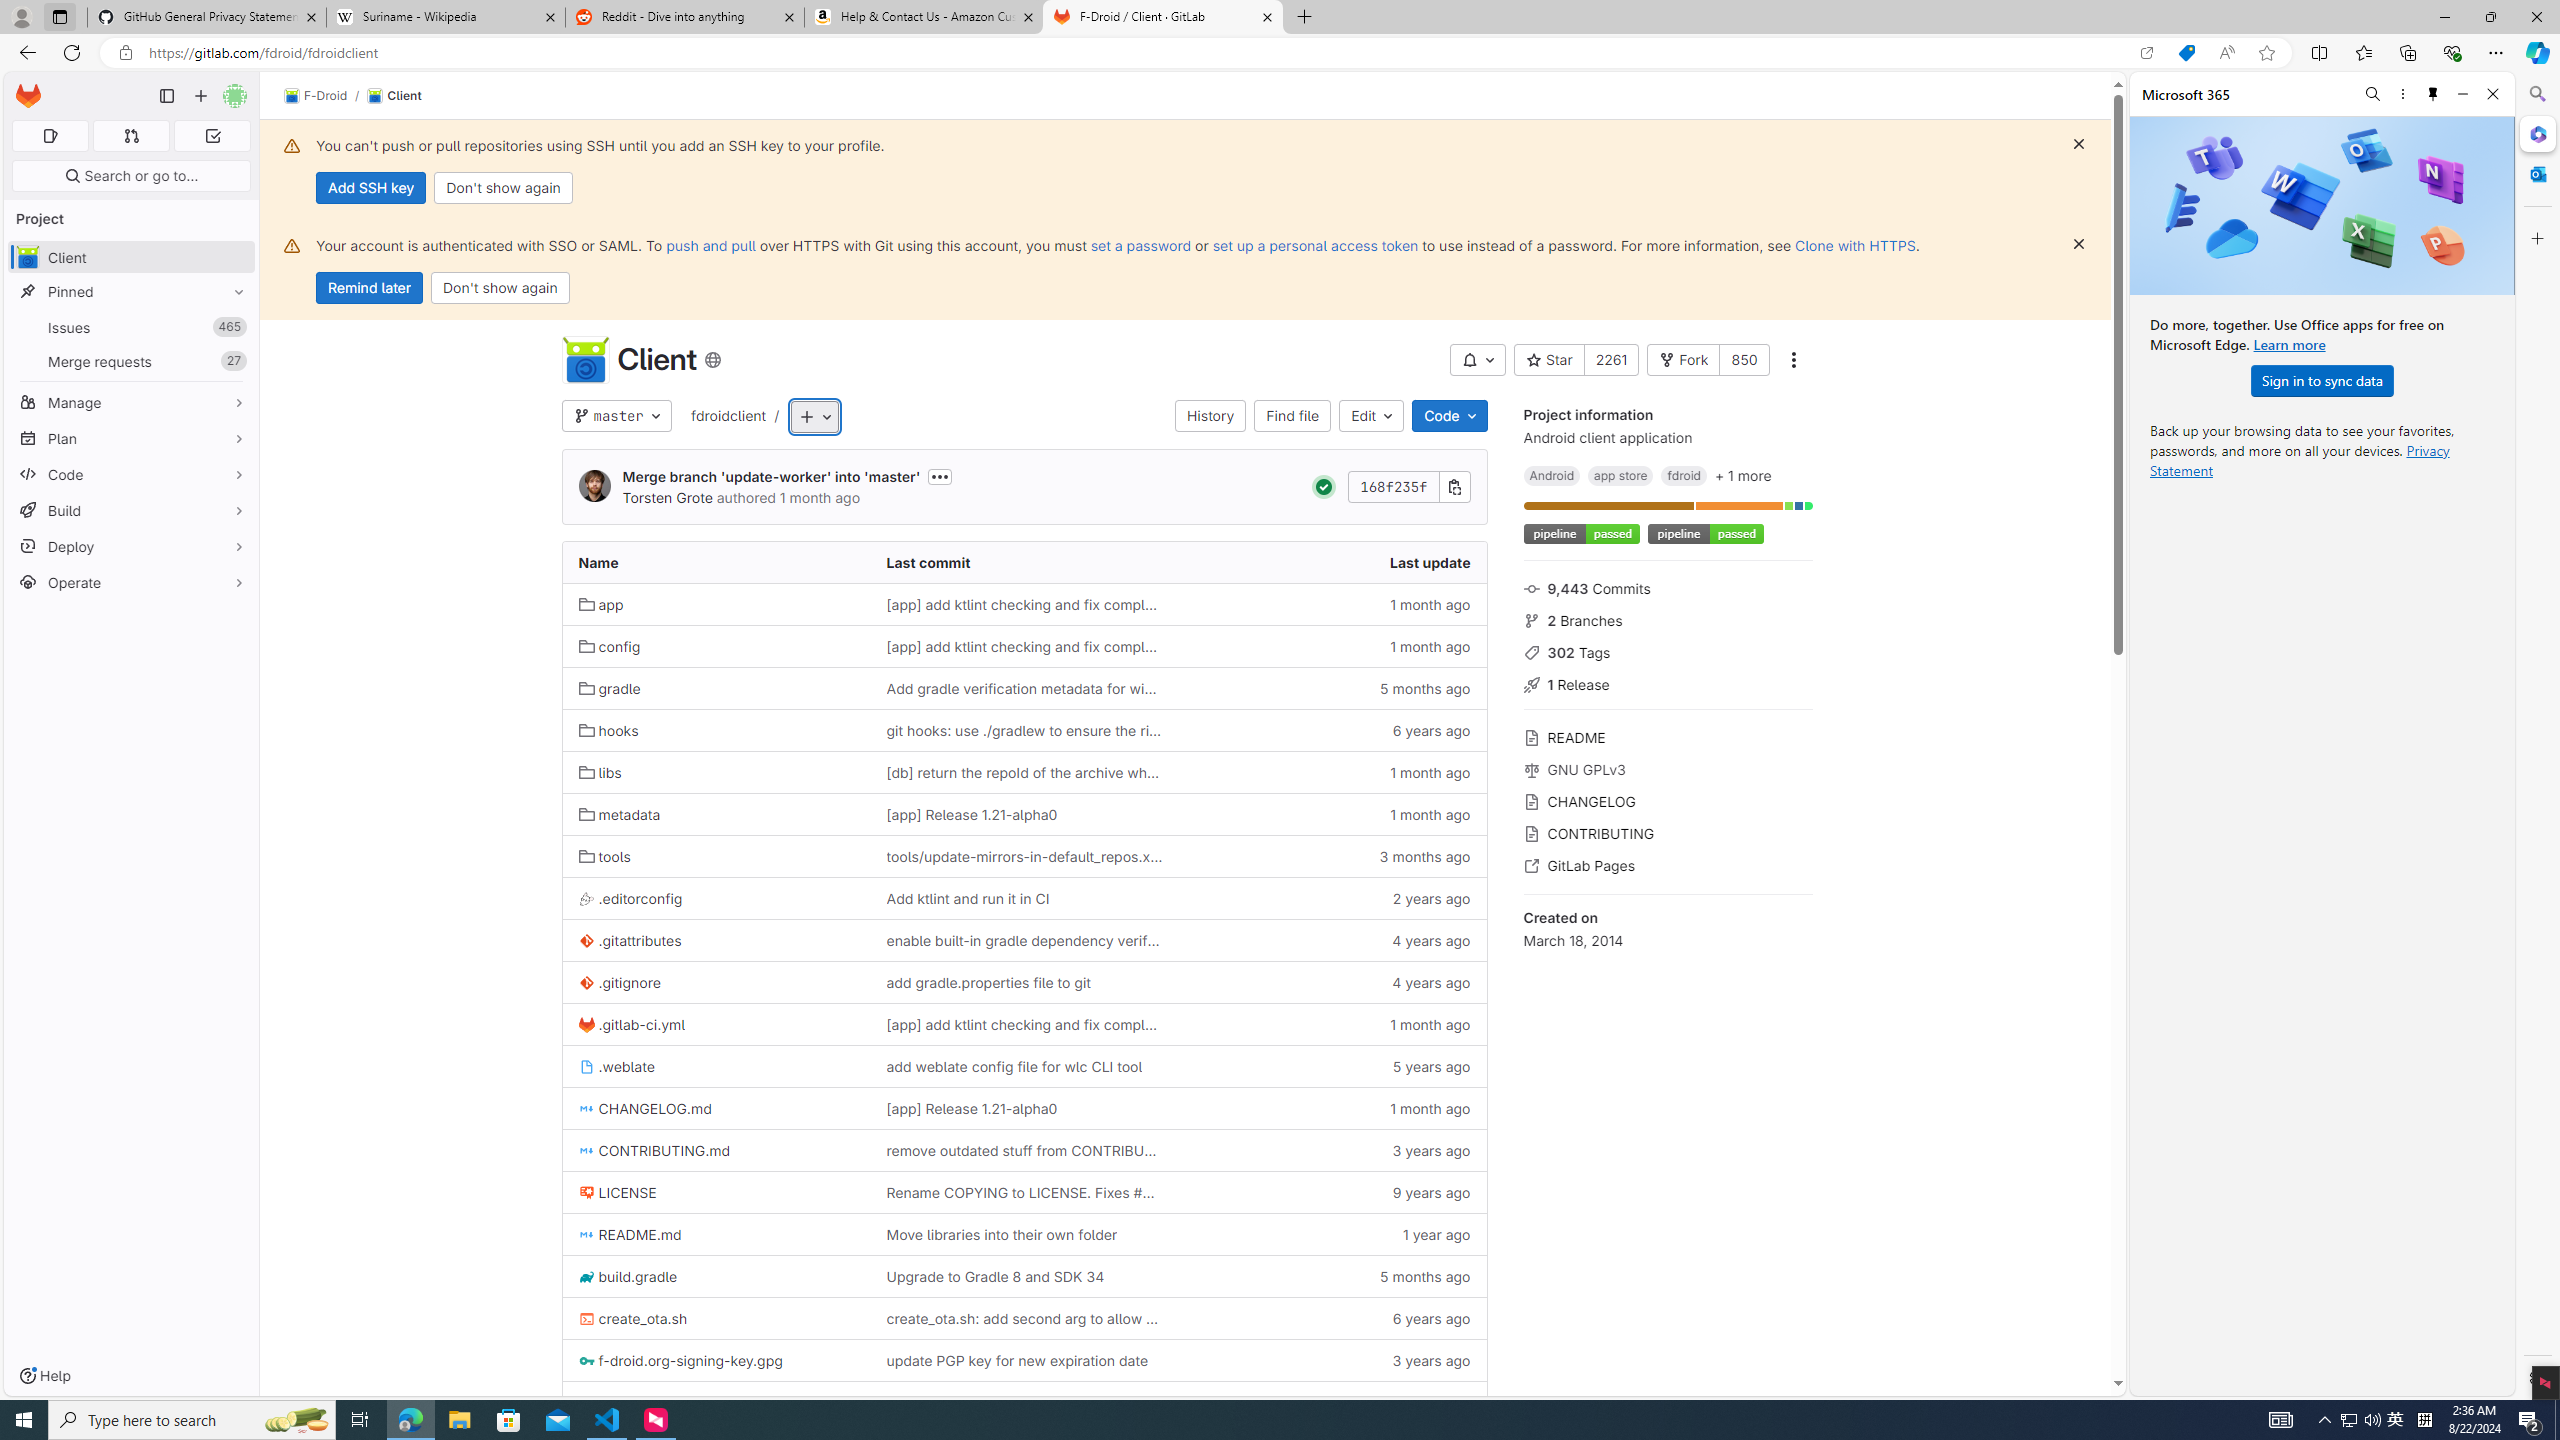 This screenshot has width=2560, height=1440. What do you see at coordinates (619, 814) in the screenshot?
I see `metadata` at bounding box center [619, 814].